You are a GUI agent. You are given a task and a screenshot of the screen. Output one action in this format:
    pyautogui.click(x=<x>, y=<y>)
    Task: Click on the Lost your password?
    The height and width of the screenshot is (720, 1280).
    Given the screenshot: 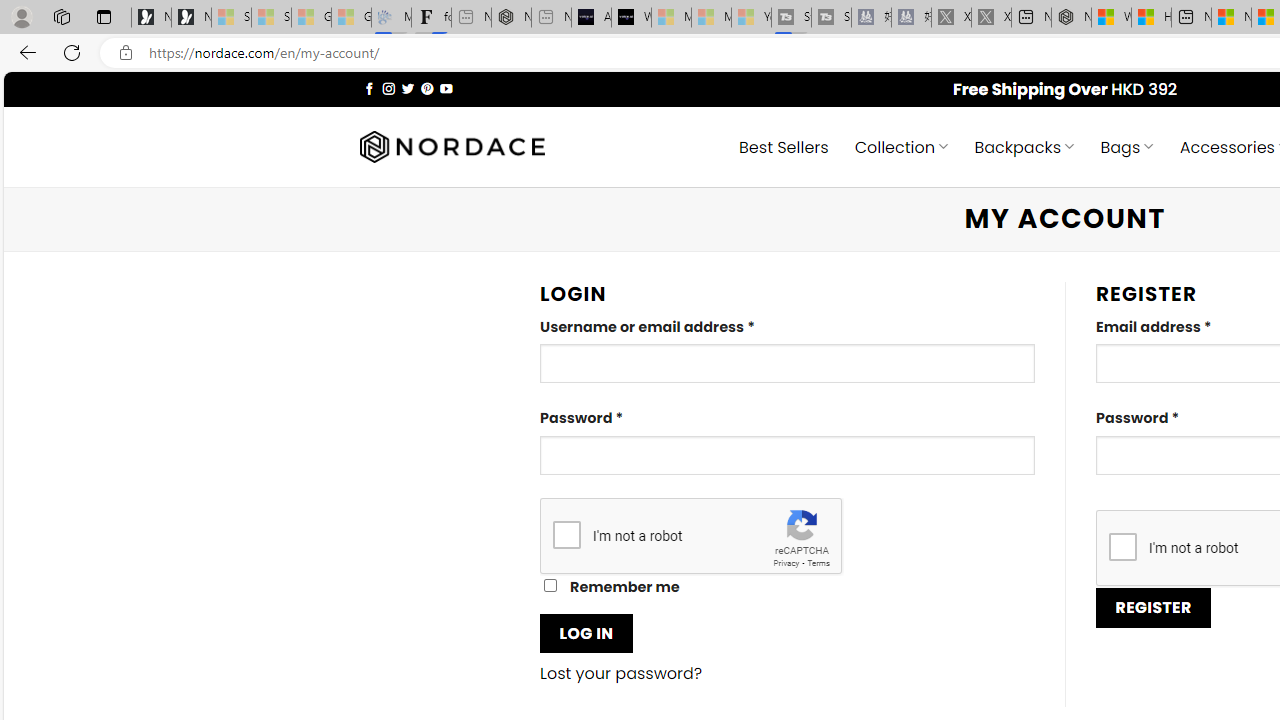 What is the action you would take?
    pyautogui.click(x=621, y=674)
    